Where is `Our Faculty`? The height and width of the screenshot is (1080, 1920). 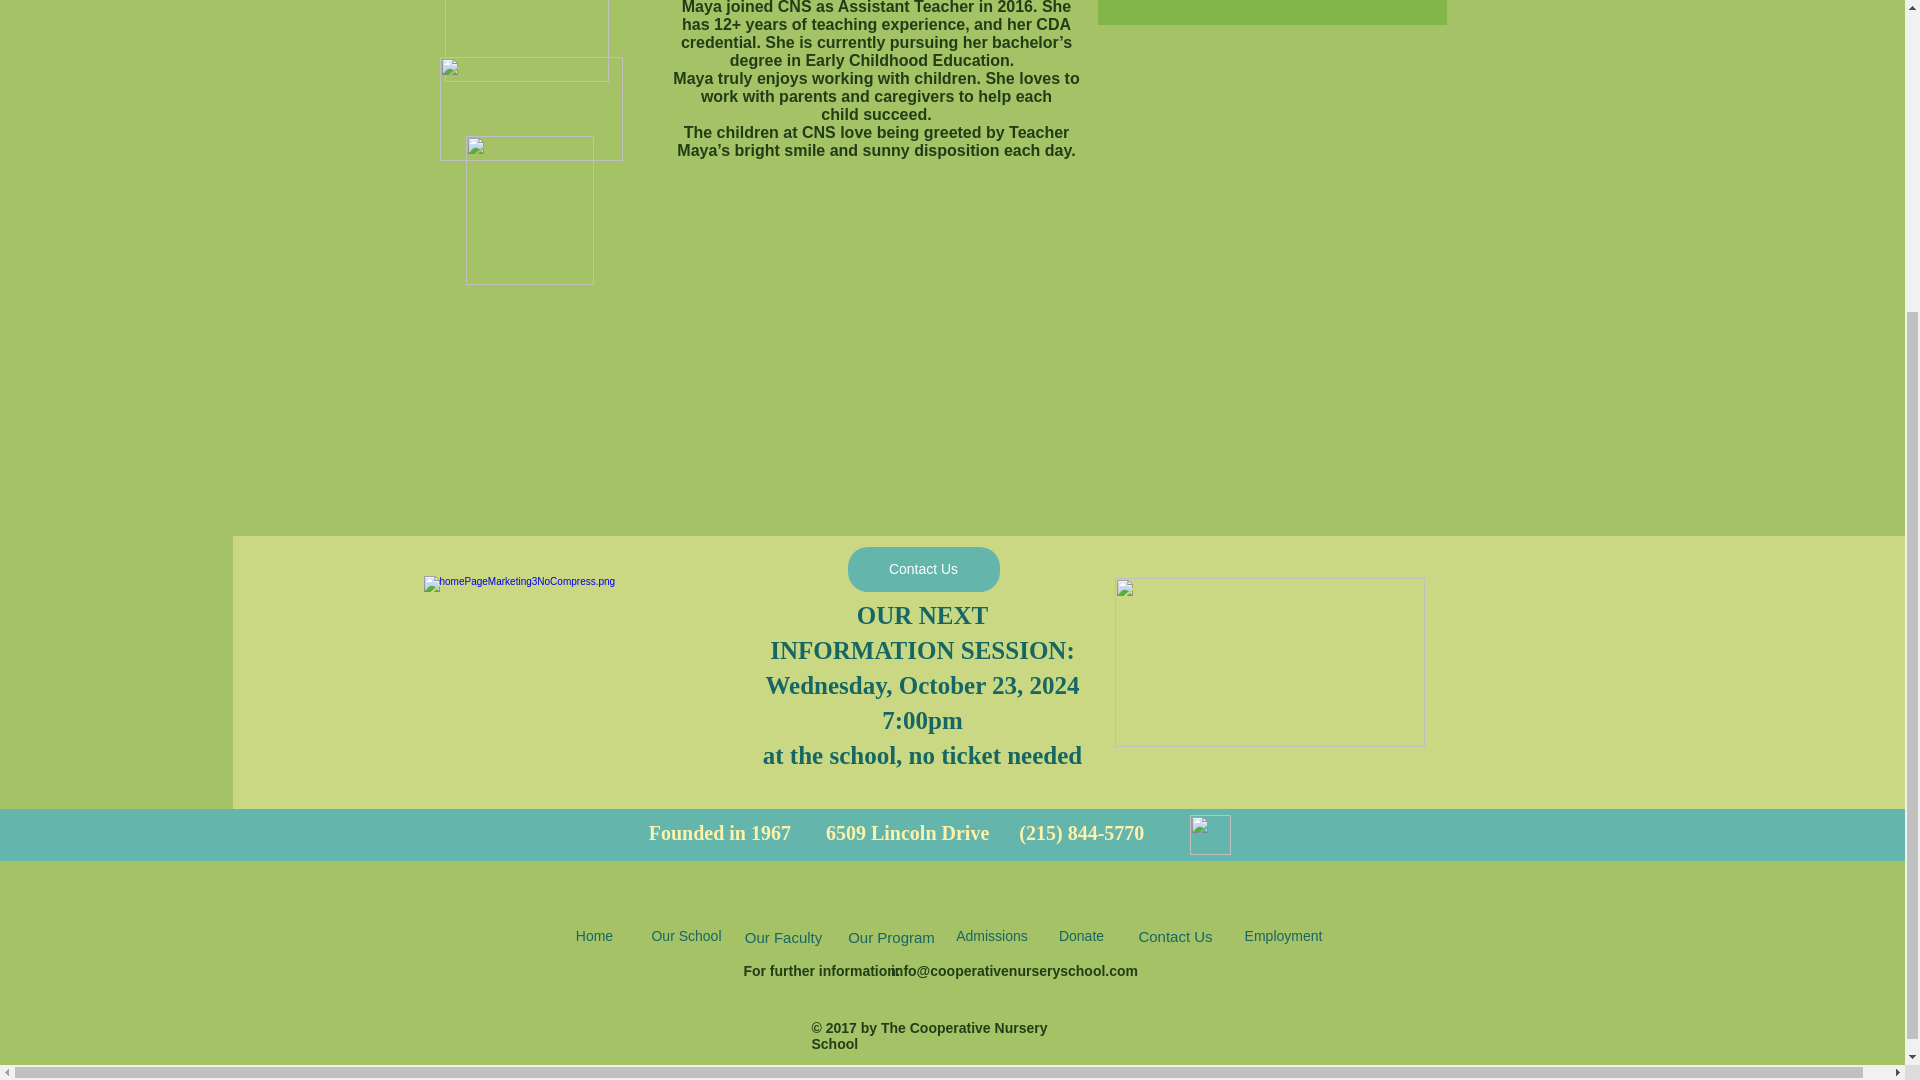 Our Faculty is located at coordinates (783, 936).